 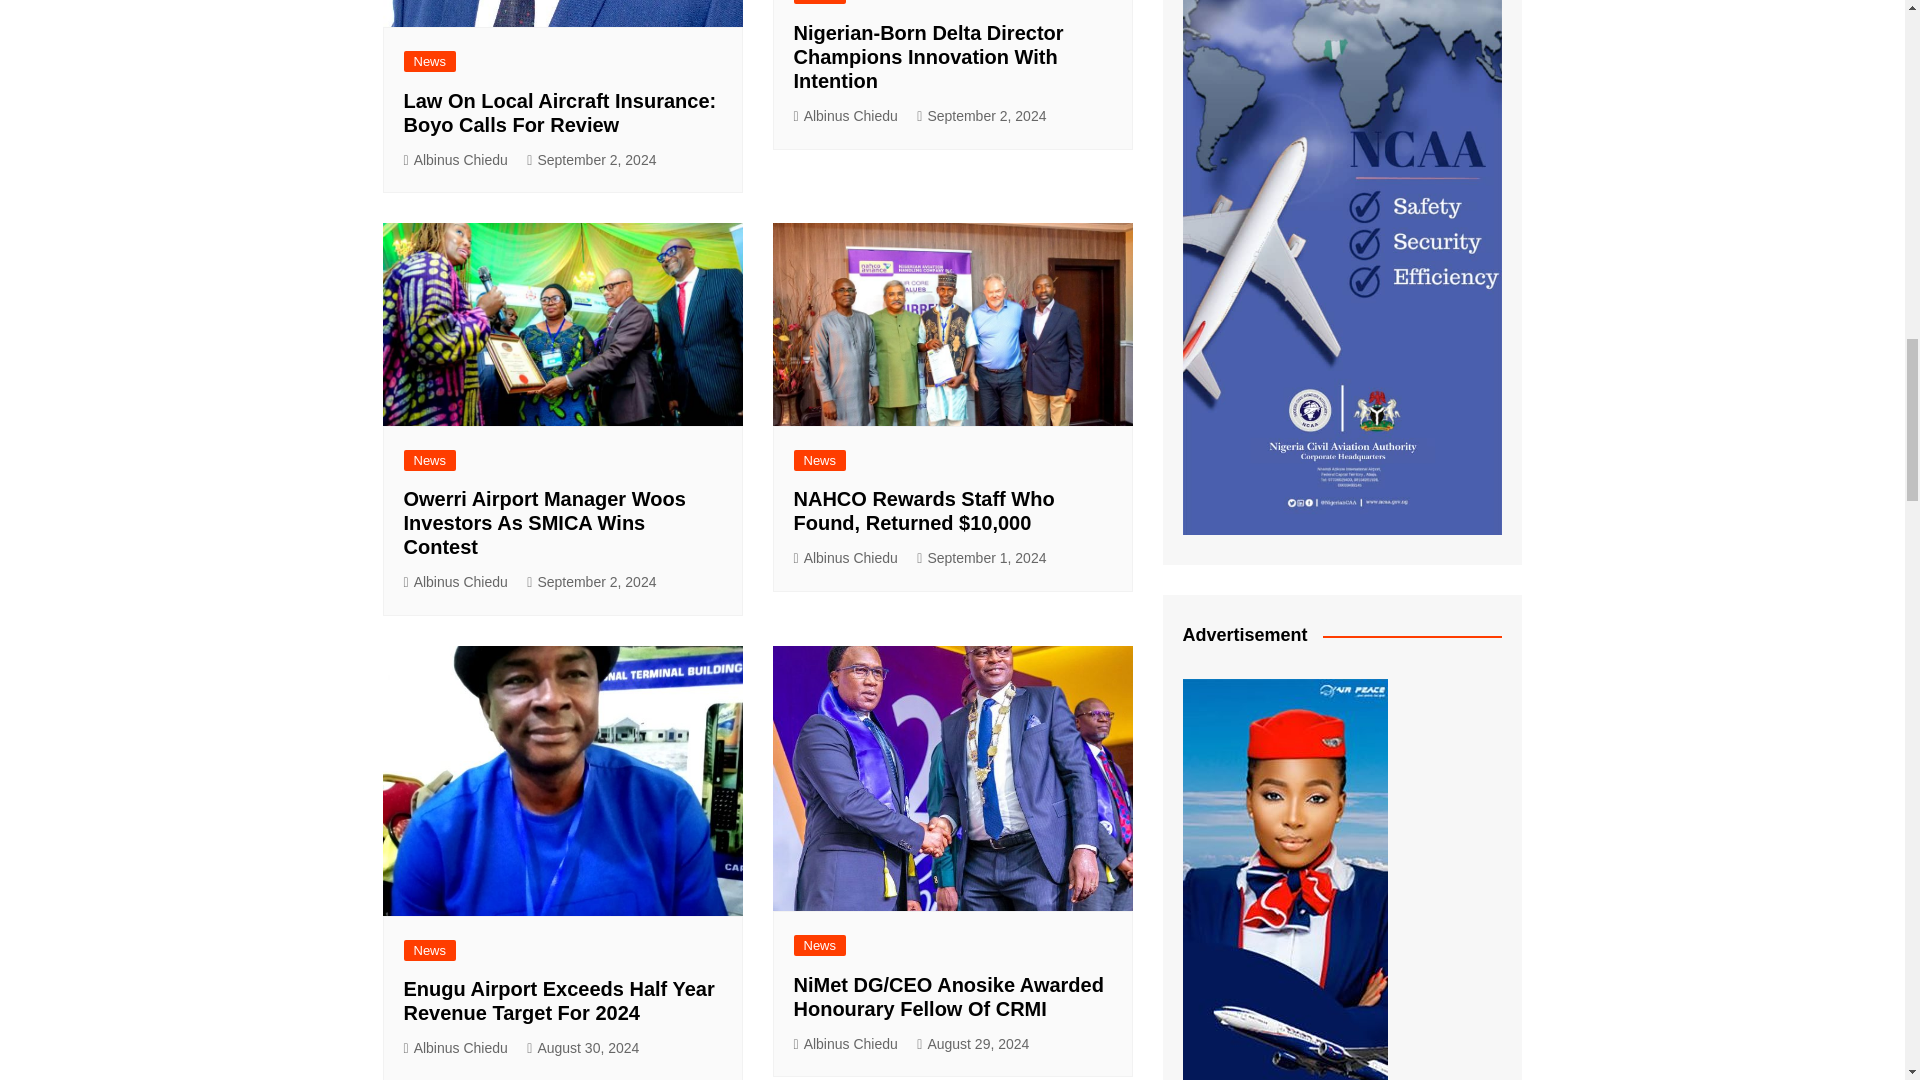 I want to click on News, so click(x=430, y=61).